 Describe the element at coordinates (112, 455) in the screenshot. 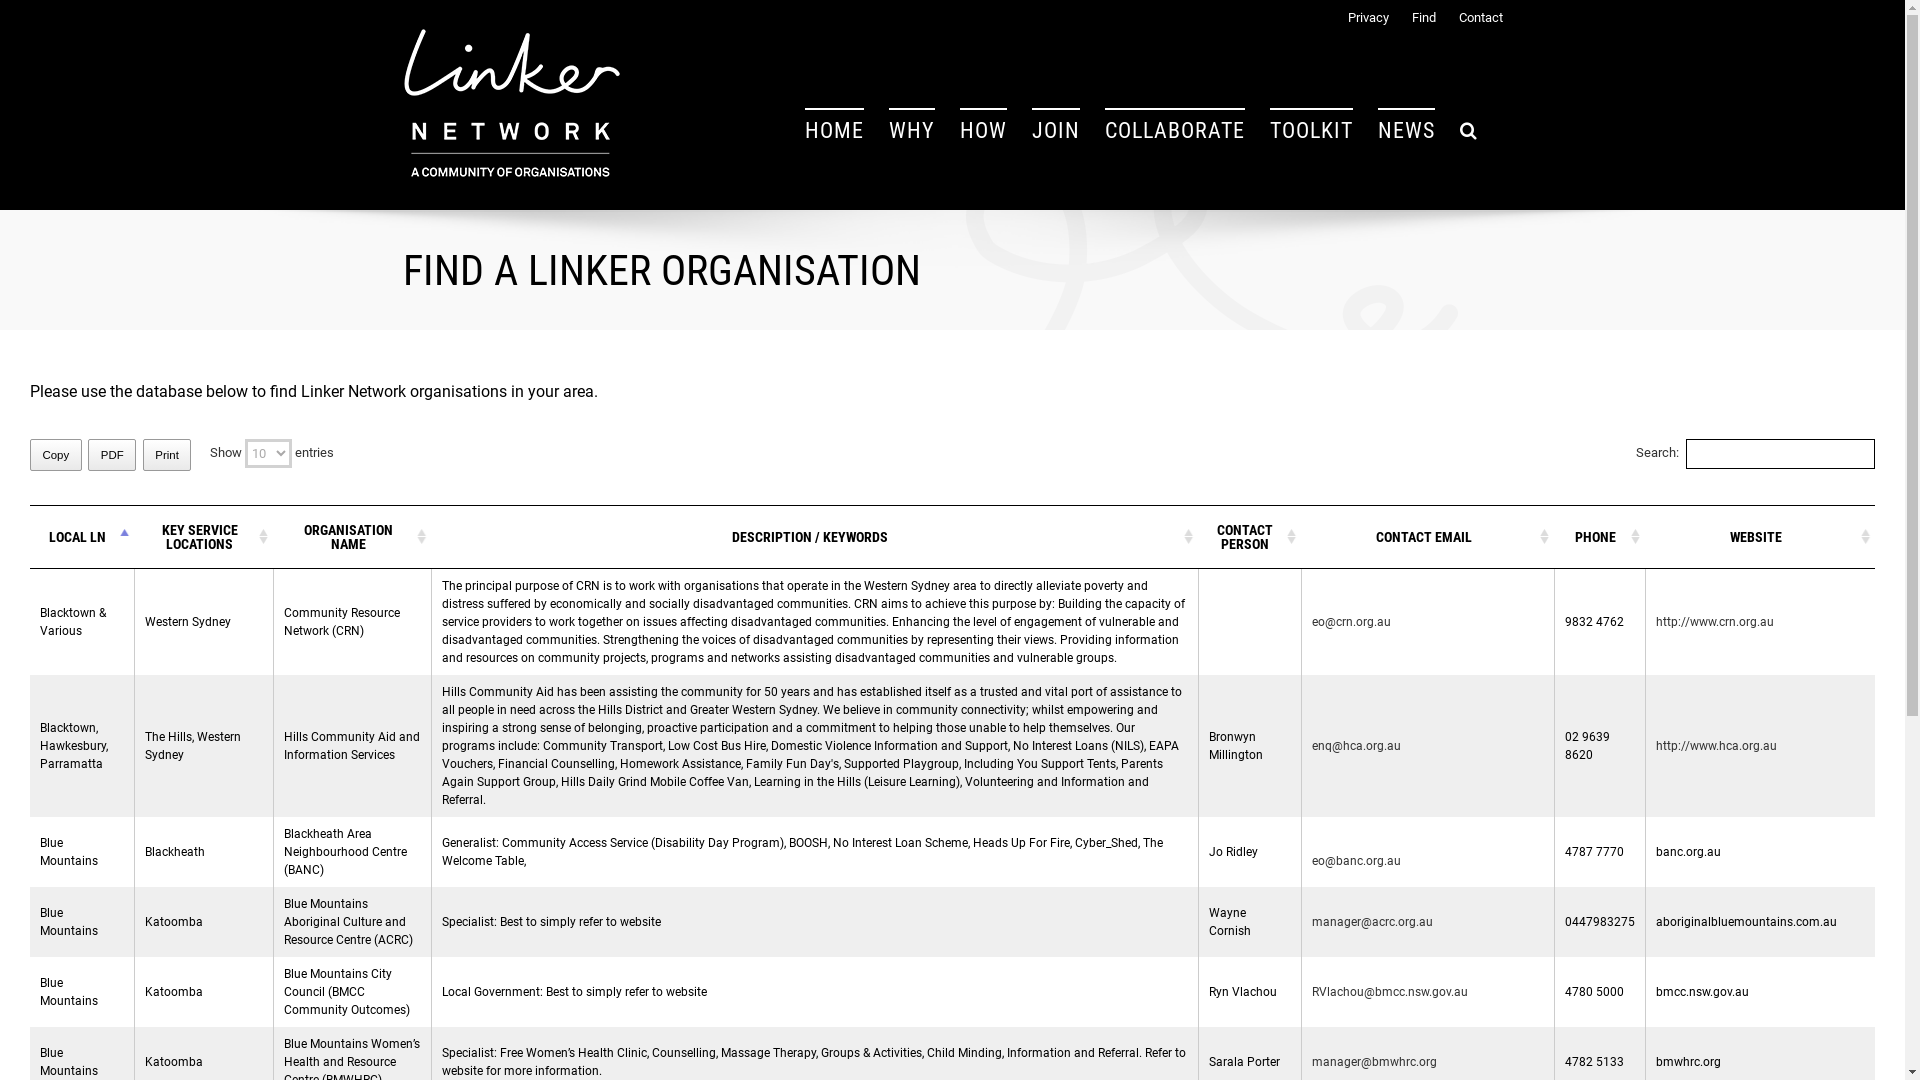

I see `PDF` at that location.